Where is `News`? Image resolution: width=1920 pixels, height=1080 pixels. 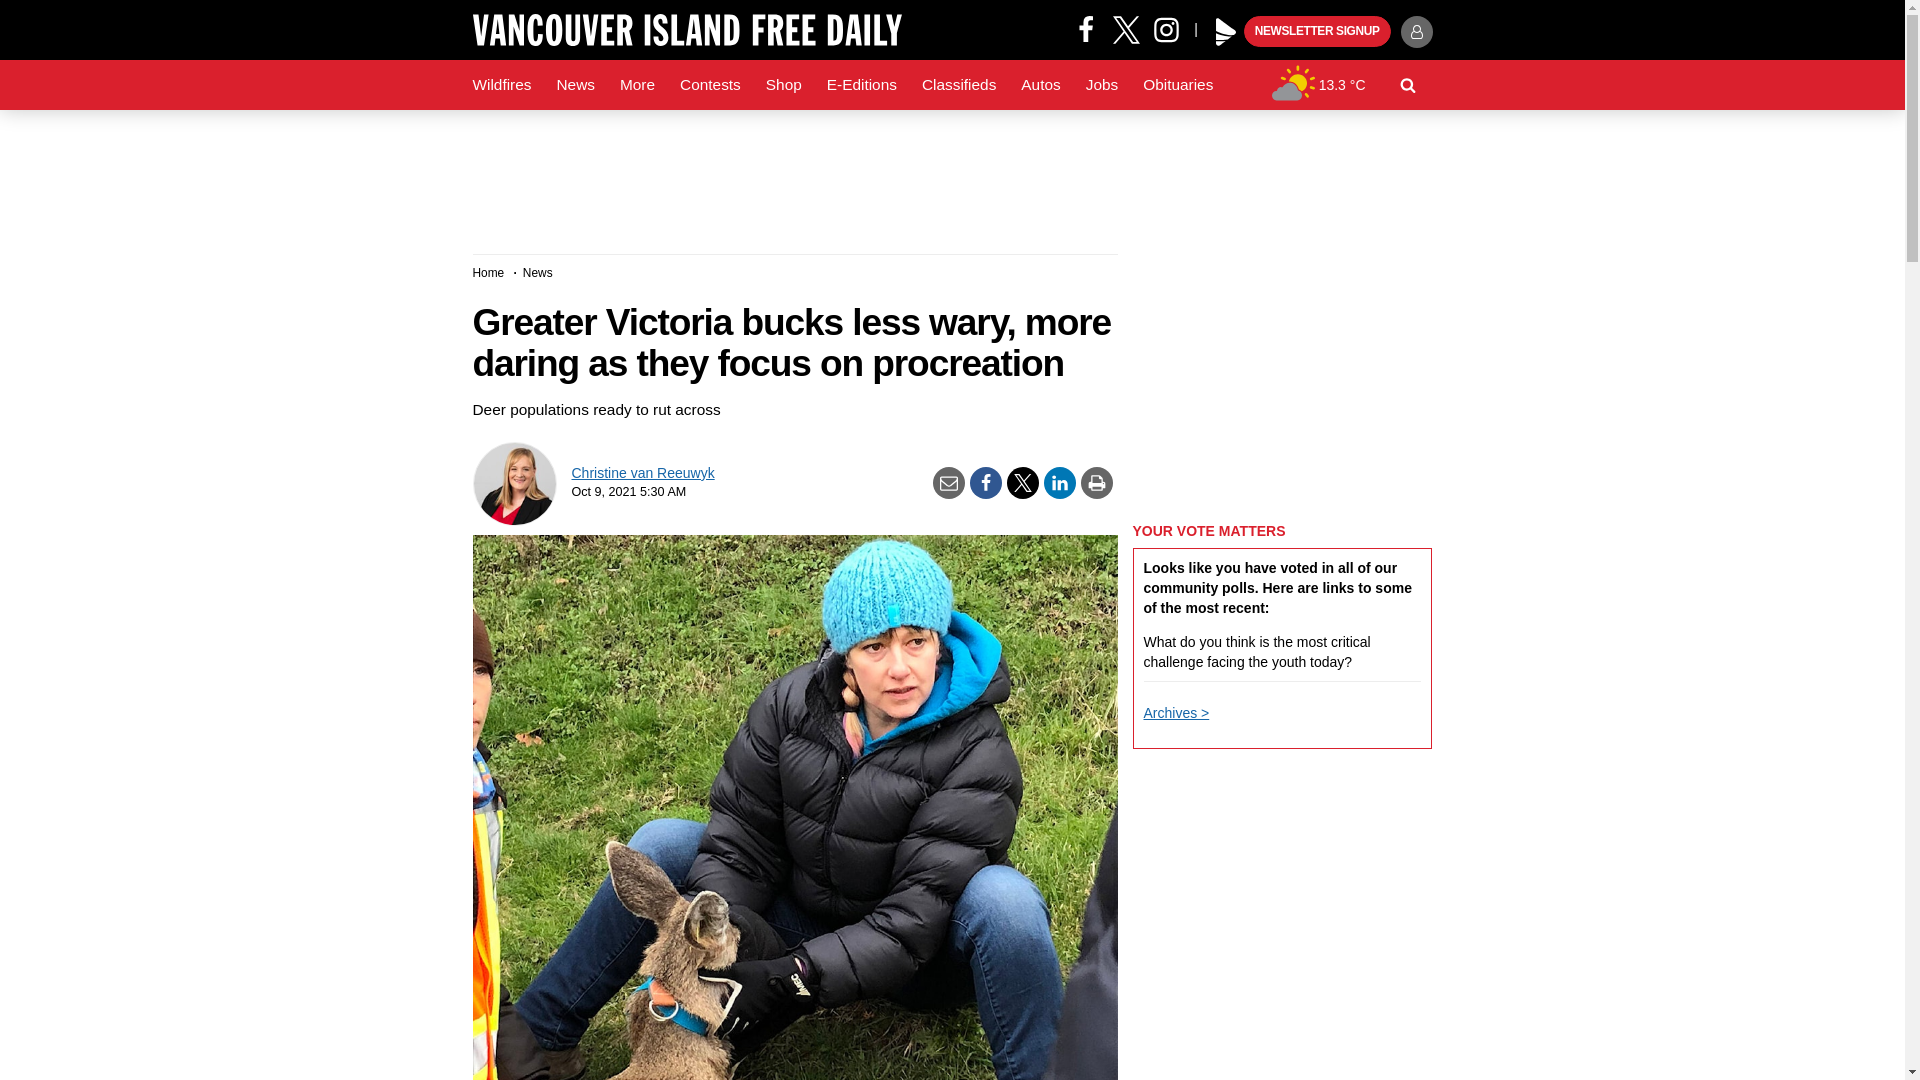 News is located at coordinates (574, 85).